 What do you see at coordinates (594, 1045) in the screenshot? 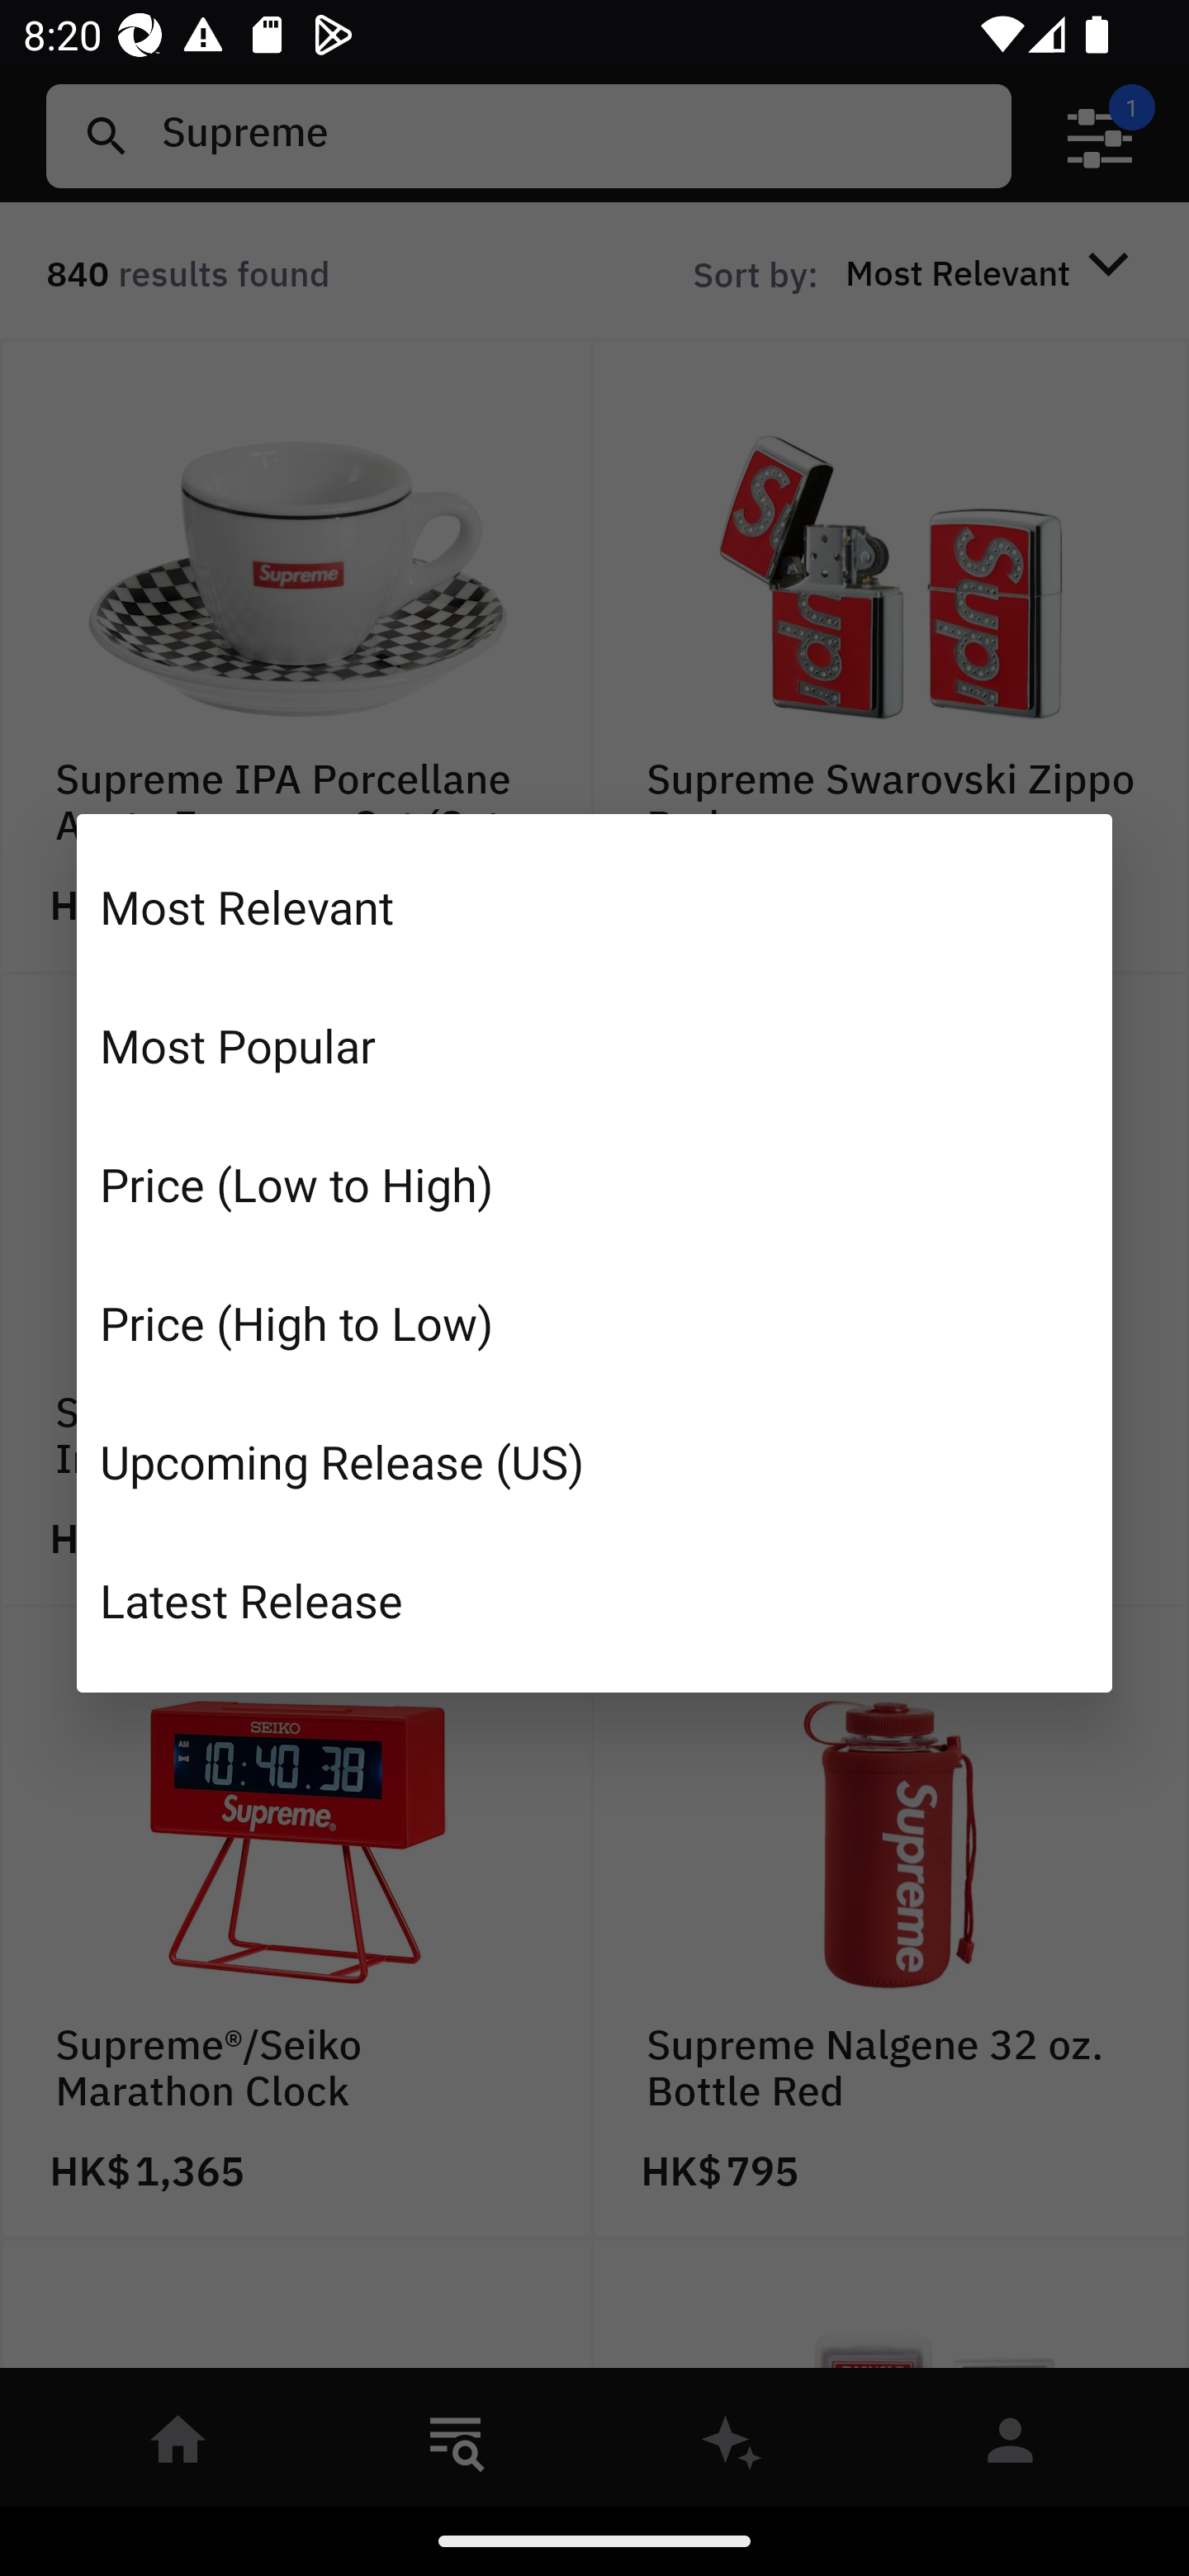
I see `Most Popular` at bounding box center [594, 1045].